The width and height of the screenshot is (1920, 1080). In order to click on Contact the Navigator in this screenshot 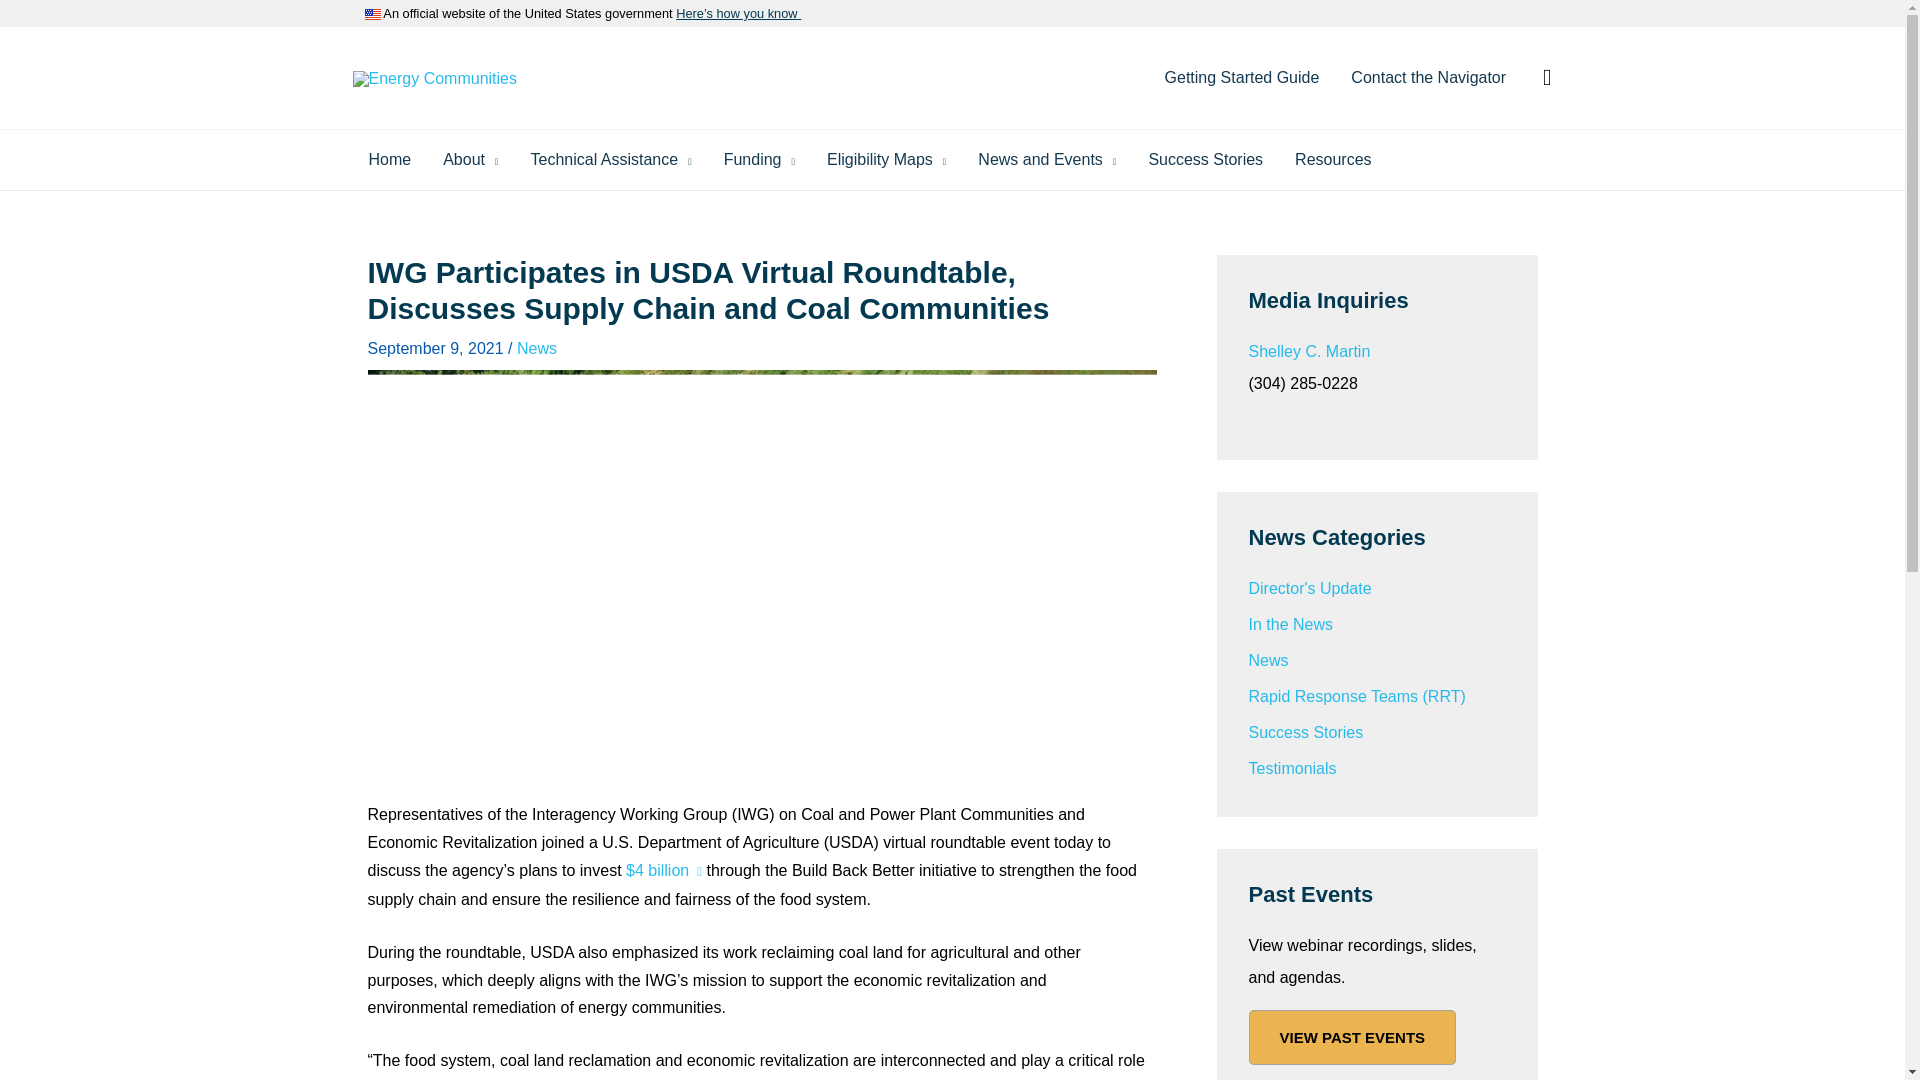, I will do `click(1428, 78)`.